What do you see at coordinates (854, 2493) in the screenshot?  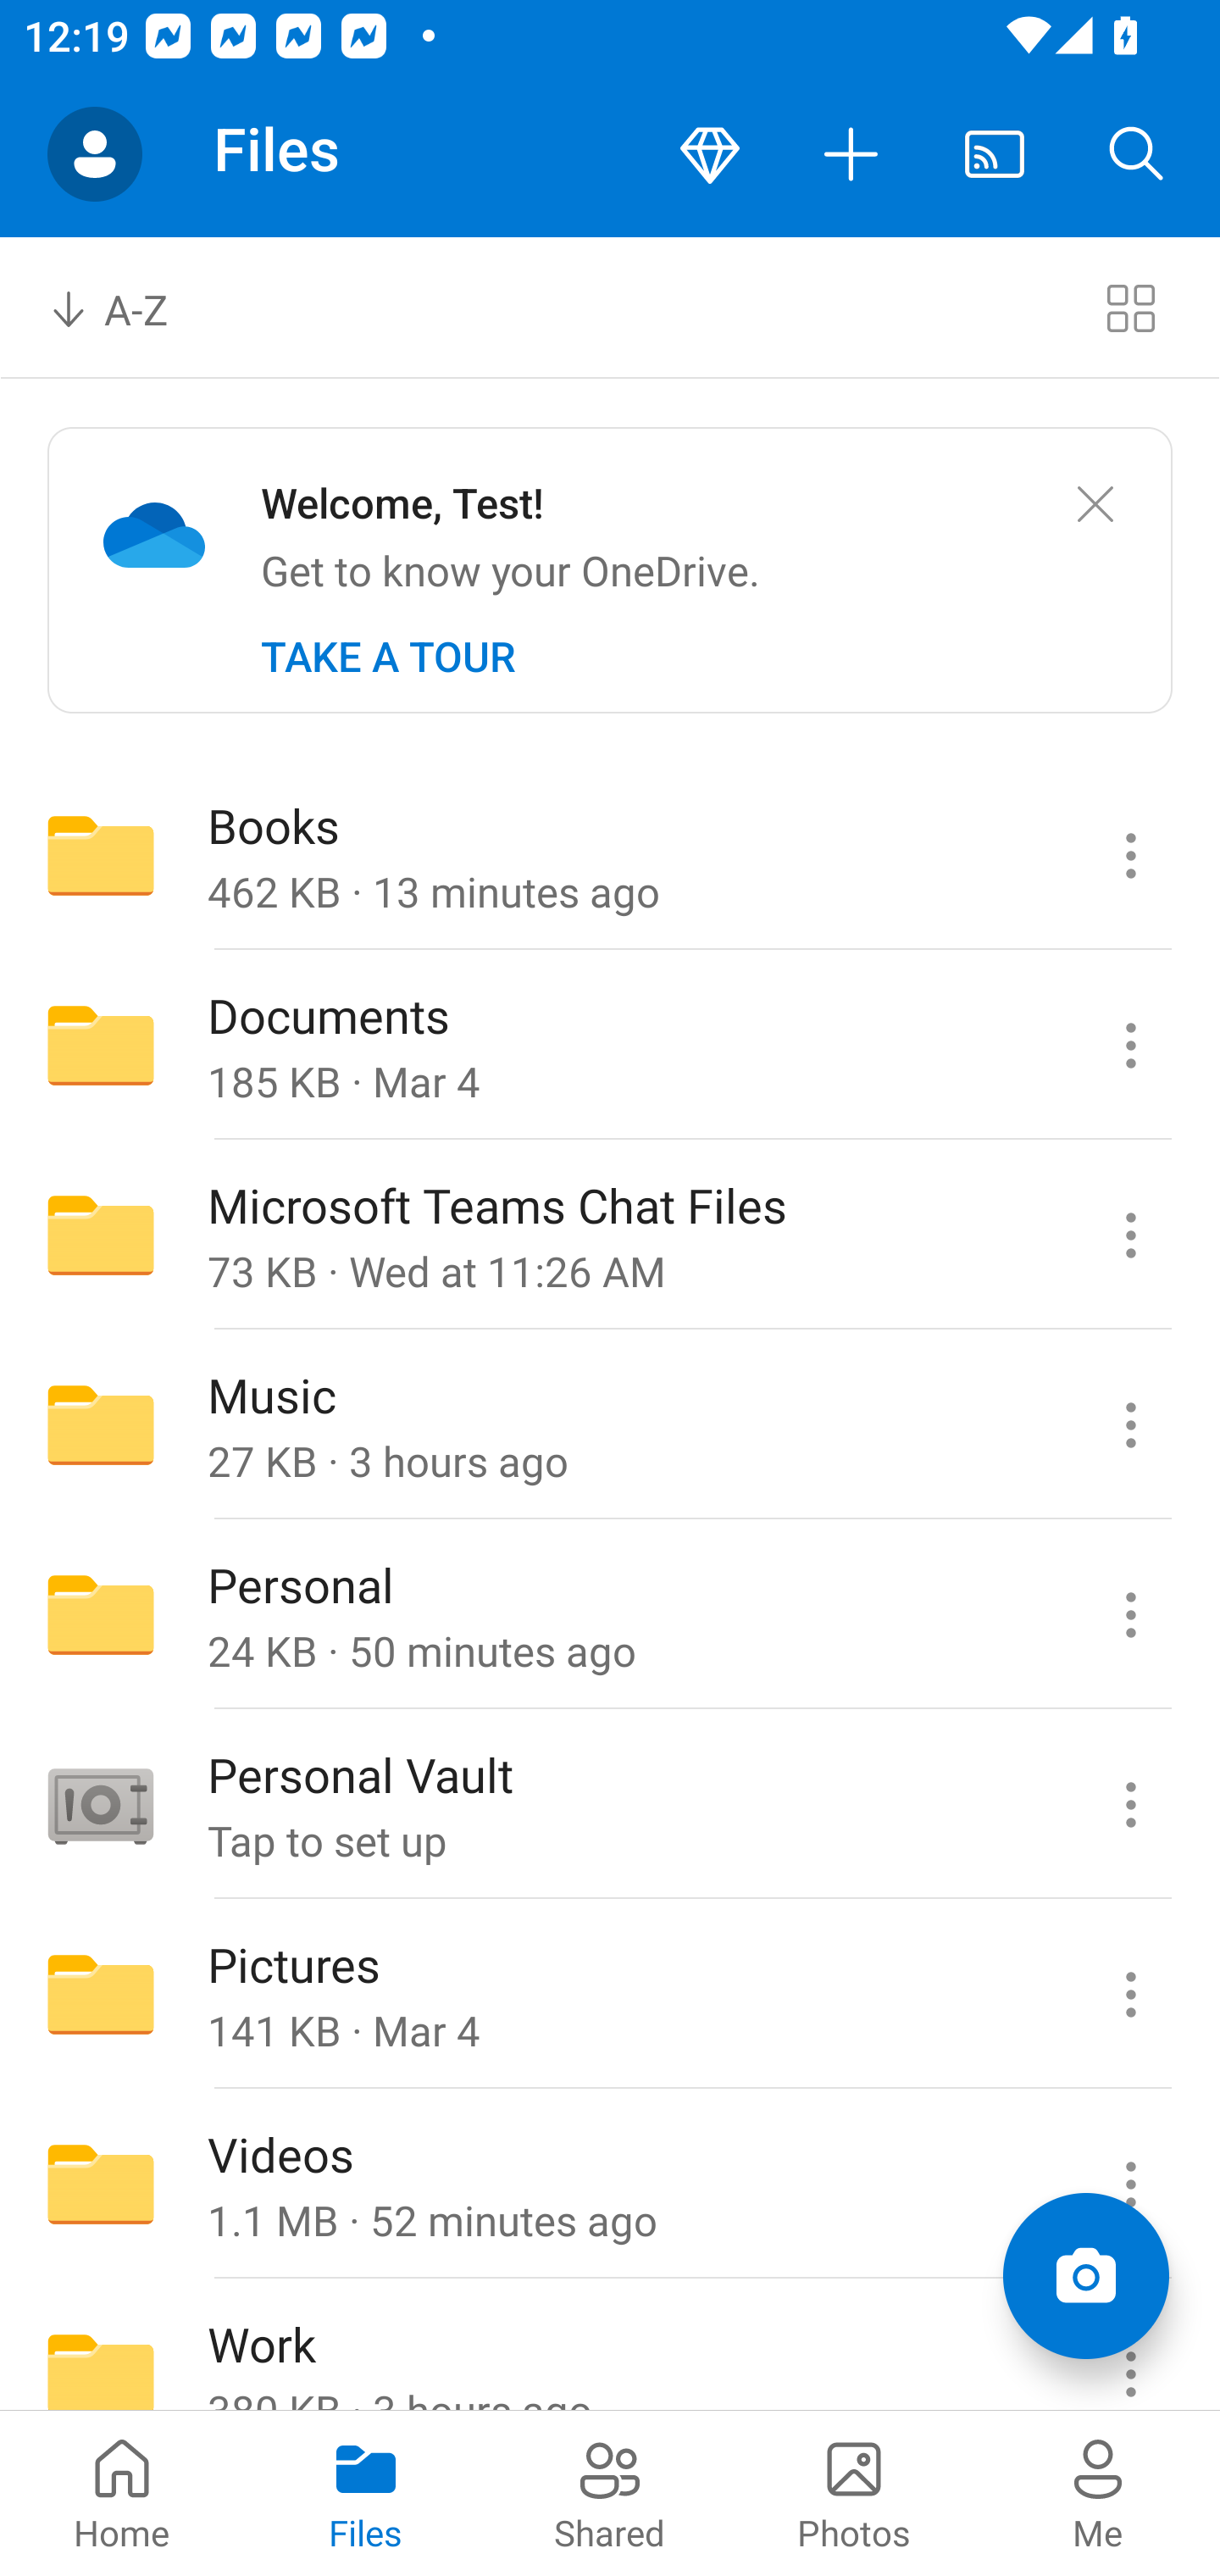 I see `Photos pivot Photos` at bounding box center [854, 2493].